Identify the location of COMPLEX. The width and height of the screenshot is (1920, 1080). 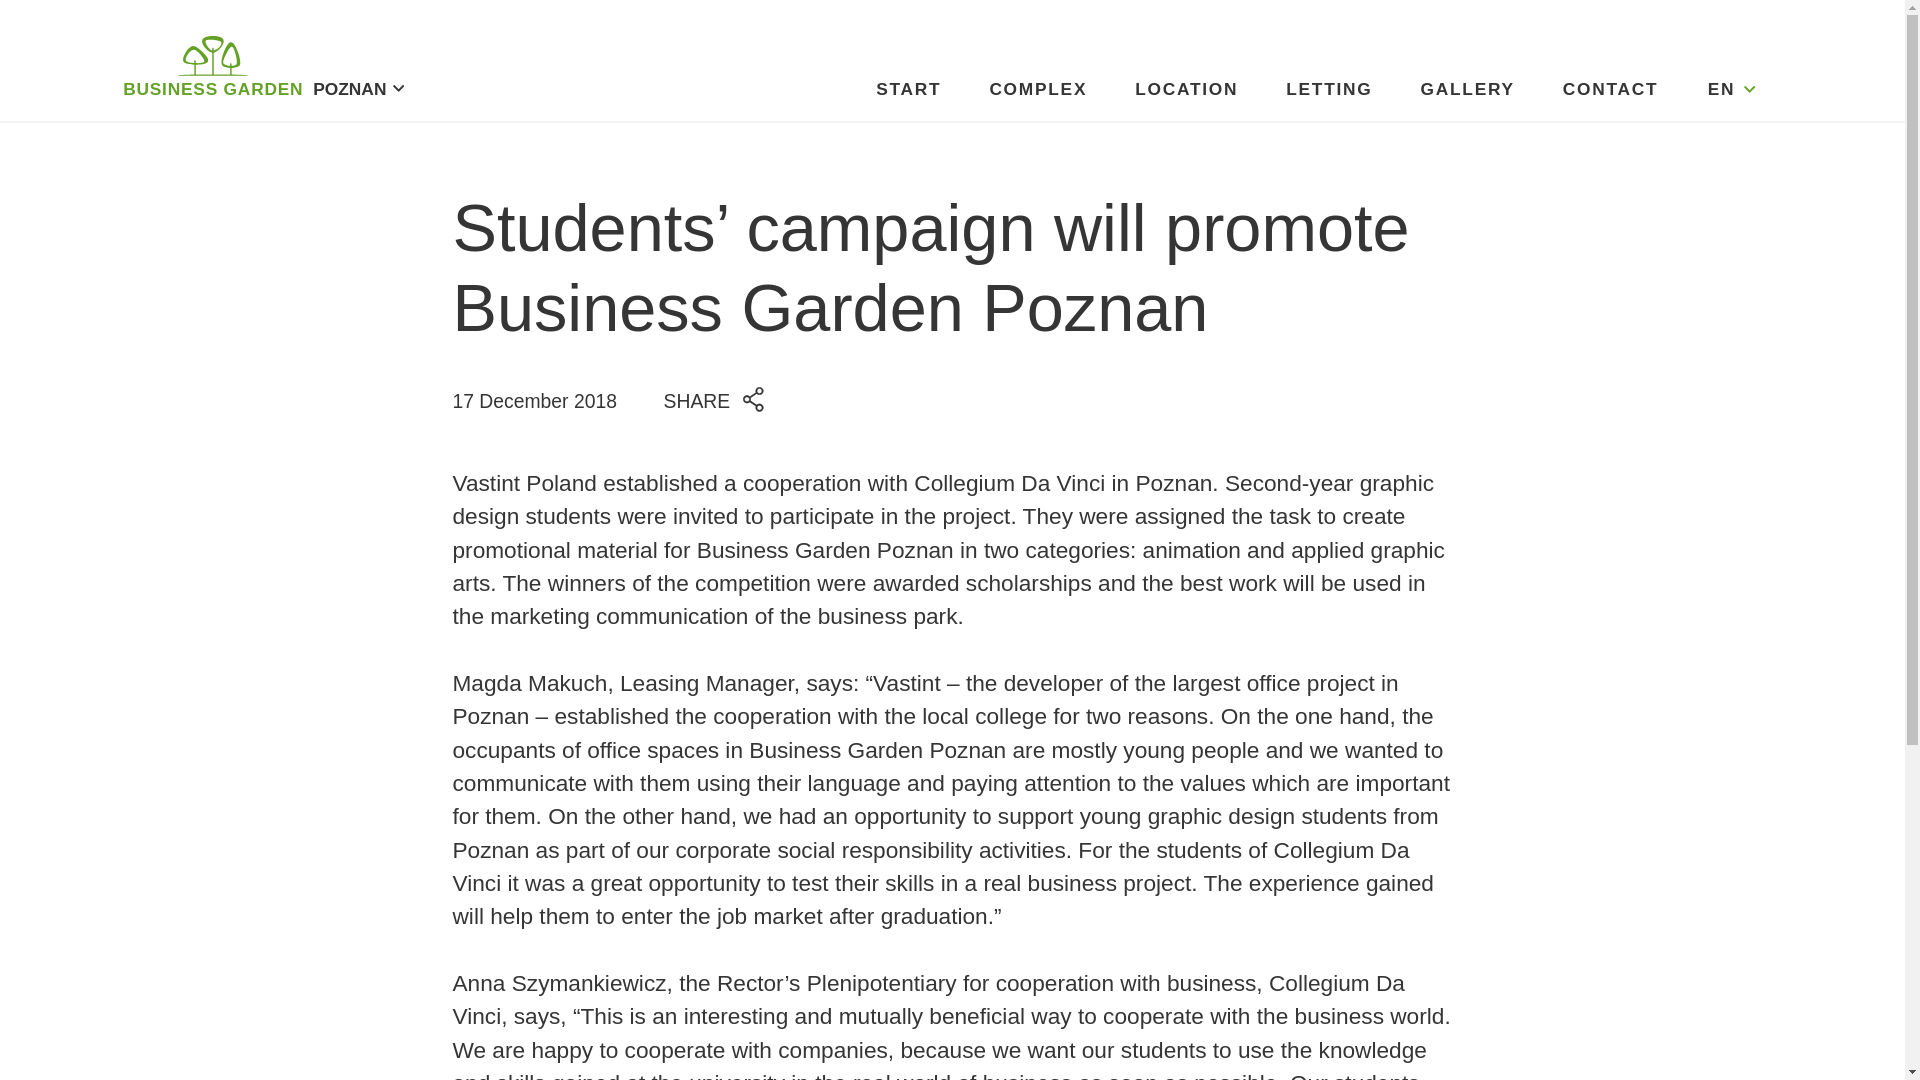
(1037, 88).